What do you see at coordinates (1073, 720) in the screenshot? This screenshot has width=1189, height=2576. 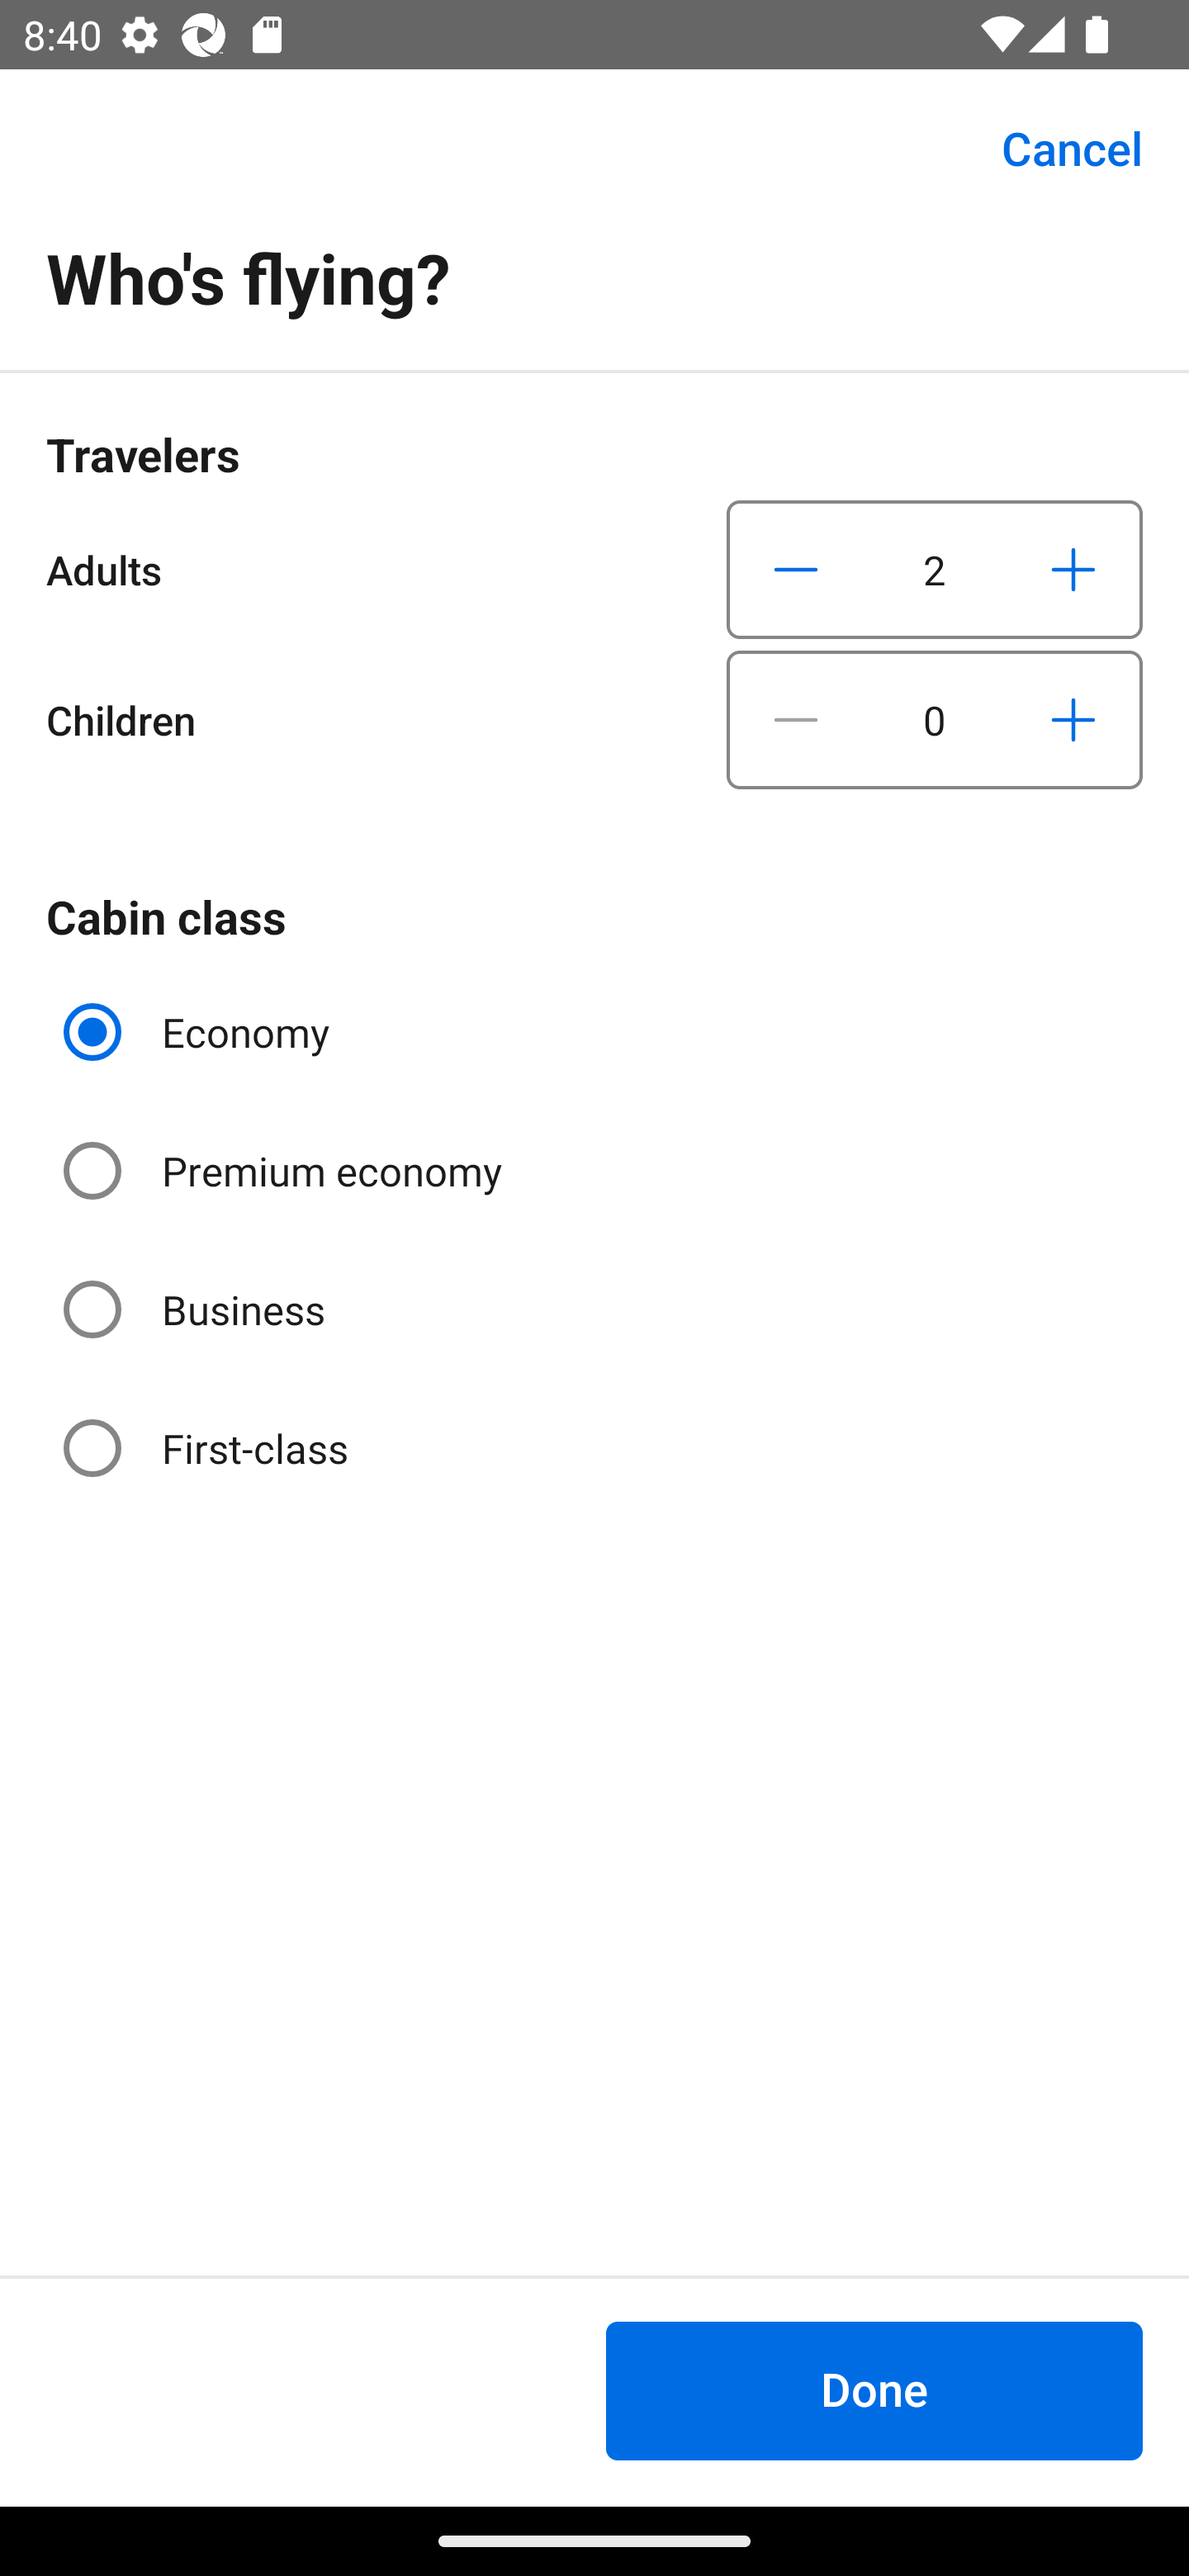 I see `Increase` at bounding box center [1073, 720].